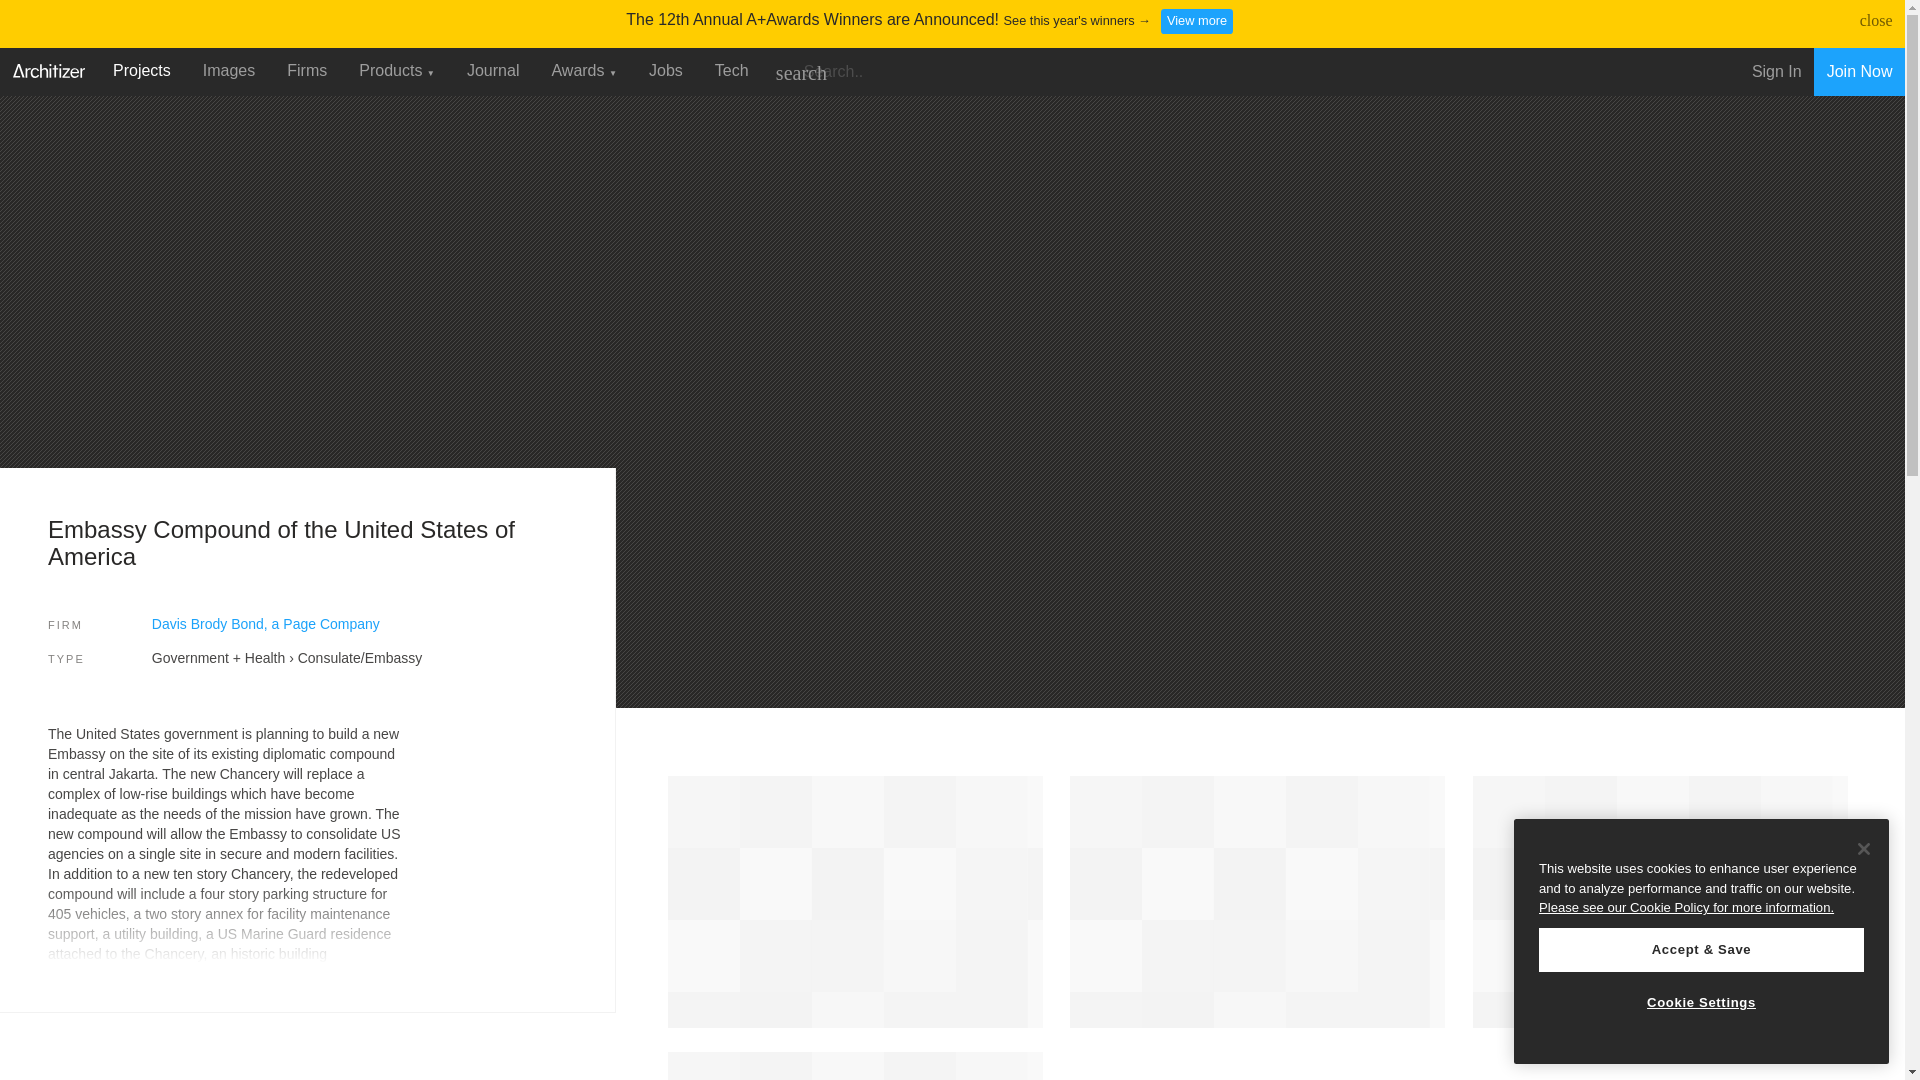  What do you see at coordinates (48, 68) in the screenshot?
I see `Architizer` at bounding box center [48, 68].